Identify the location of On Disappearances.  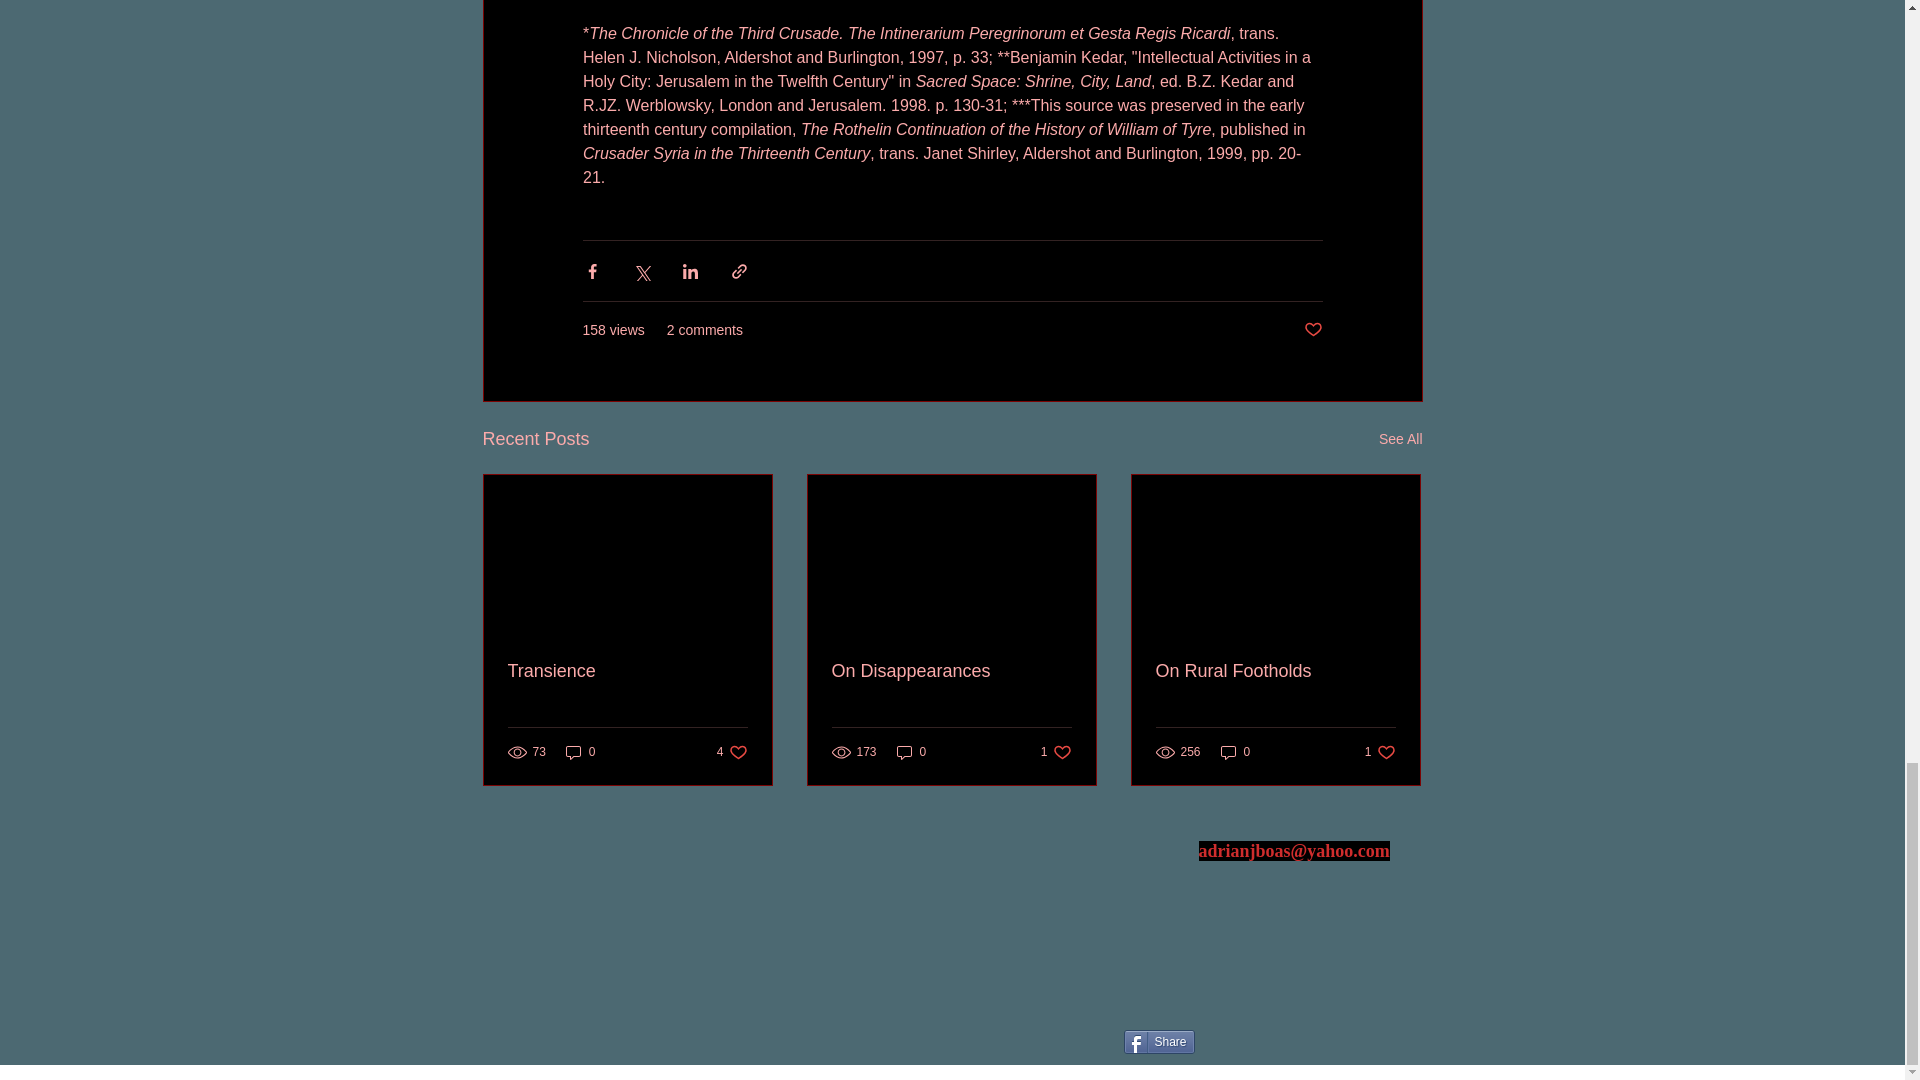
(1380, 752).